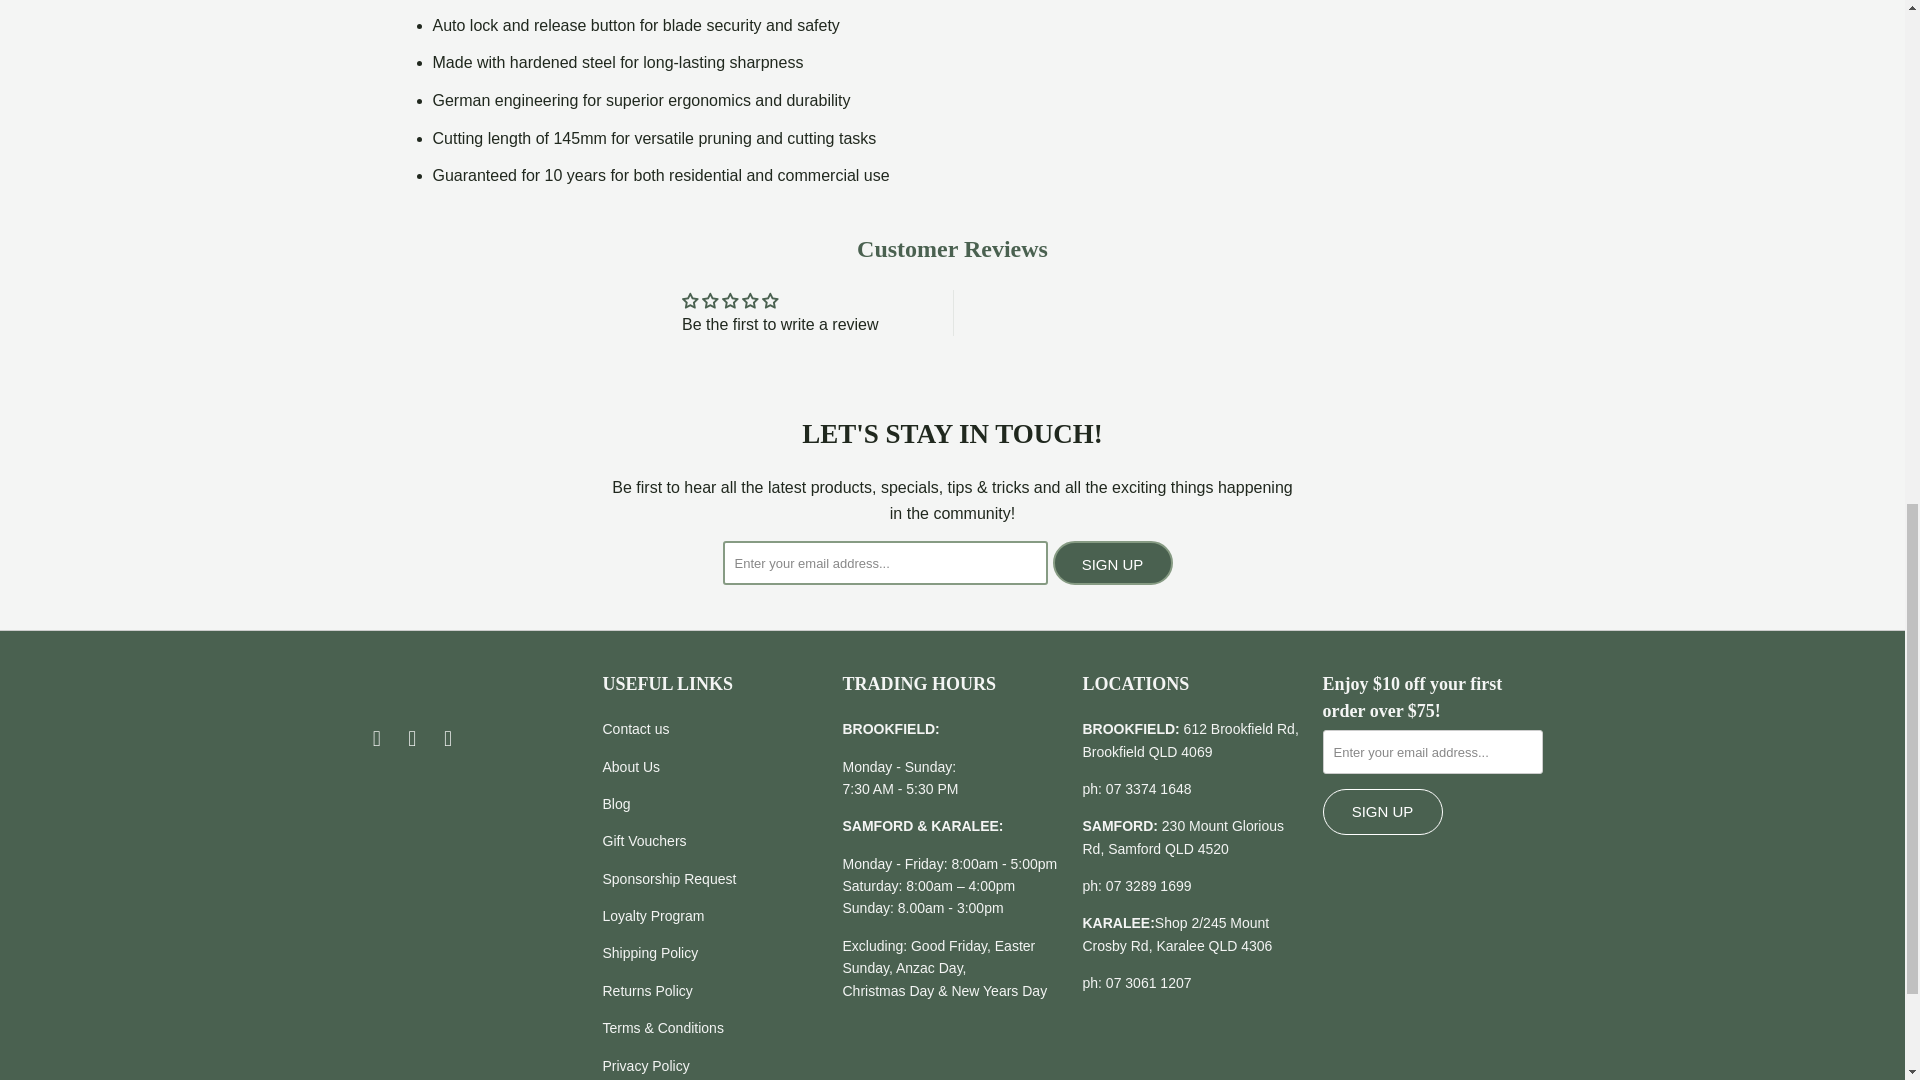 This screenshot has height=1080, width=1920. I want to click on Brookies Rural Traders on Facebook, so click(376, 738).